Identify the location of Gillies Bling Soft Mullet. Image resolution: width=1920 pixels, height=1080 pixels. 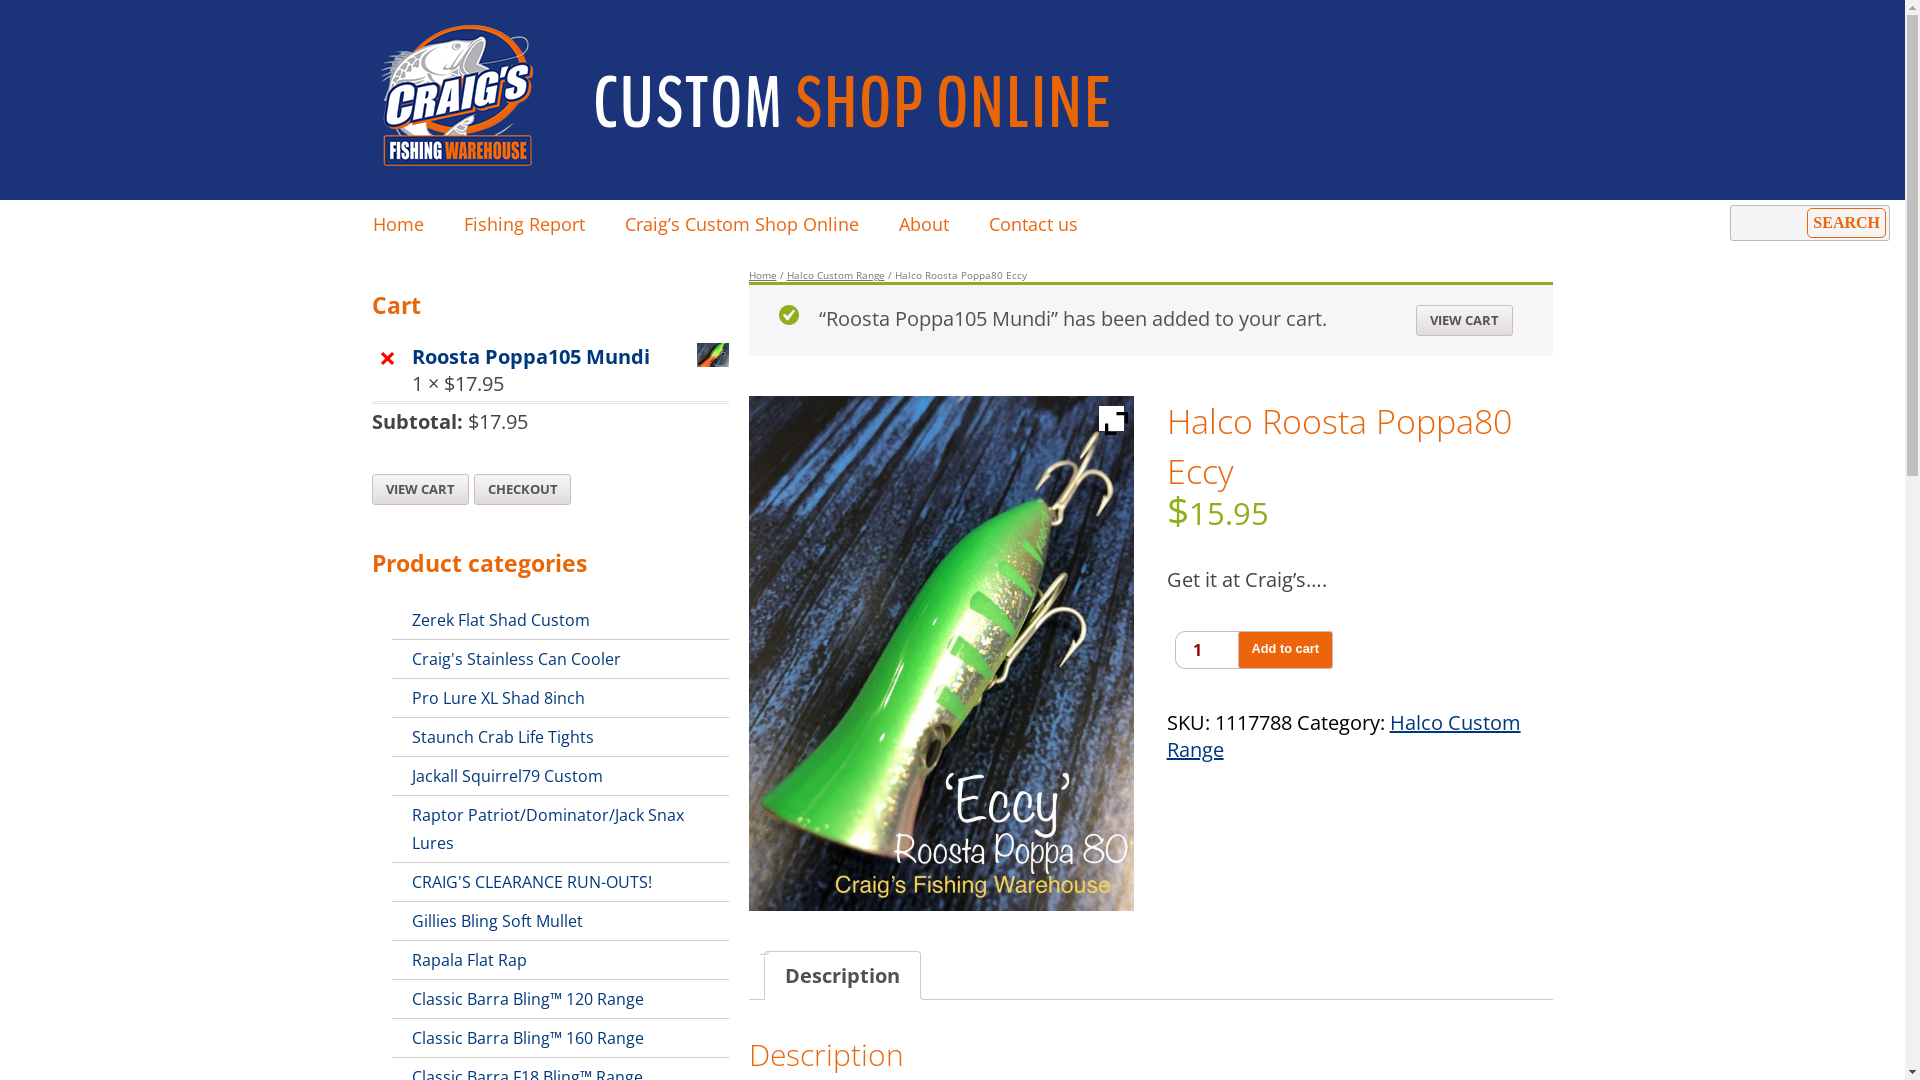
(560, 922).